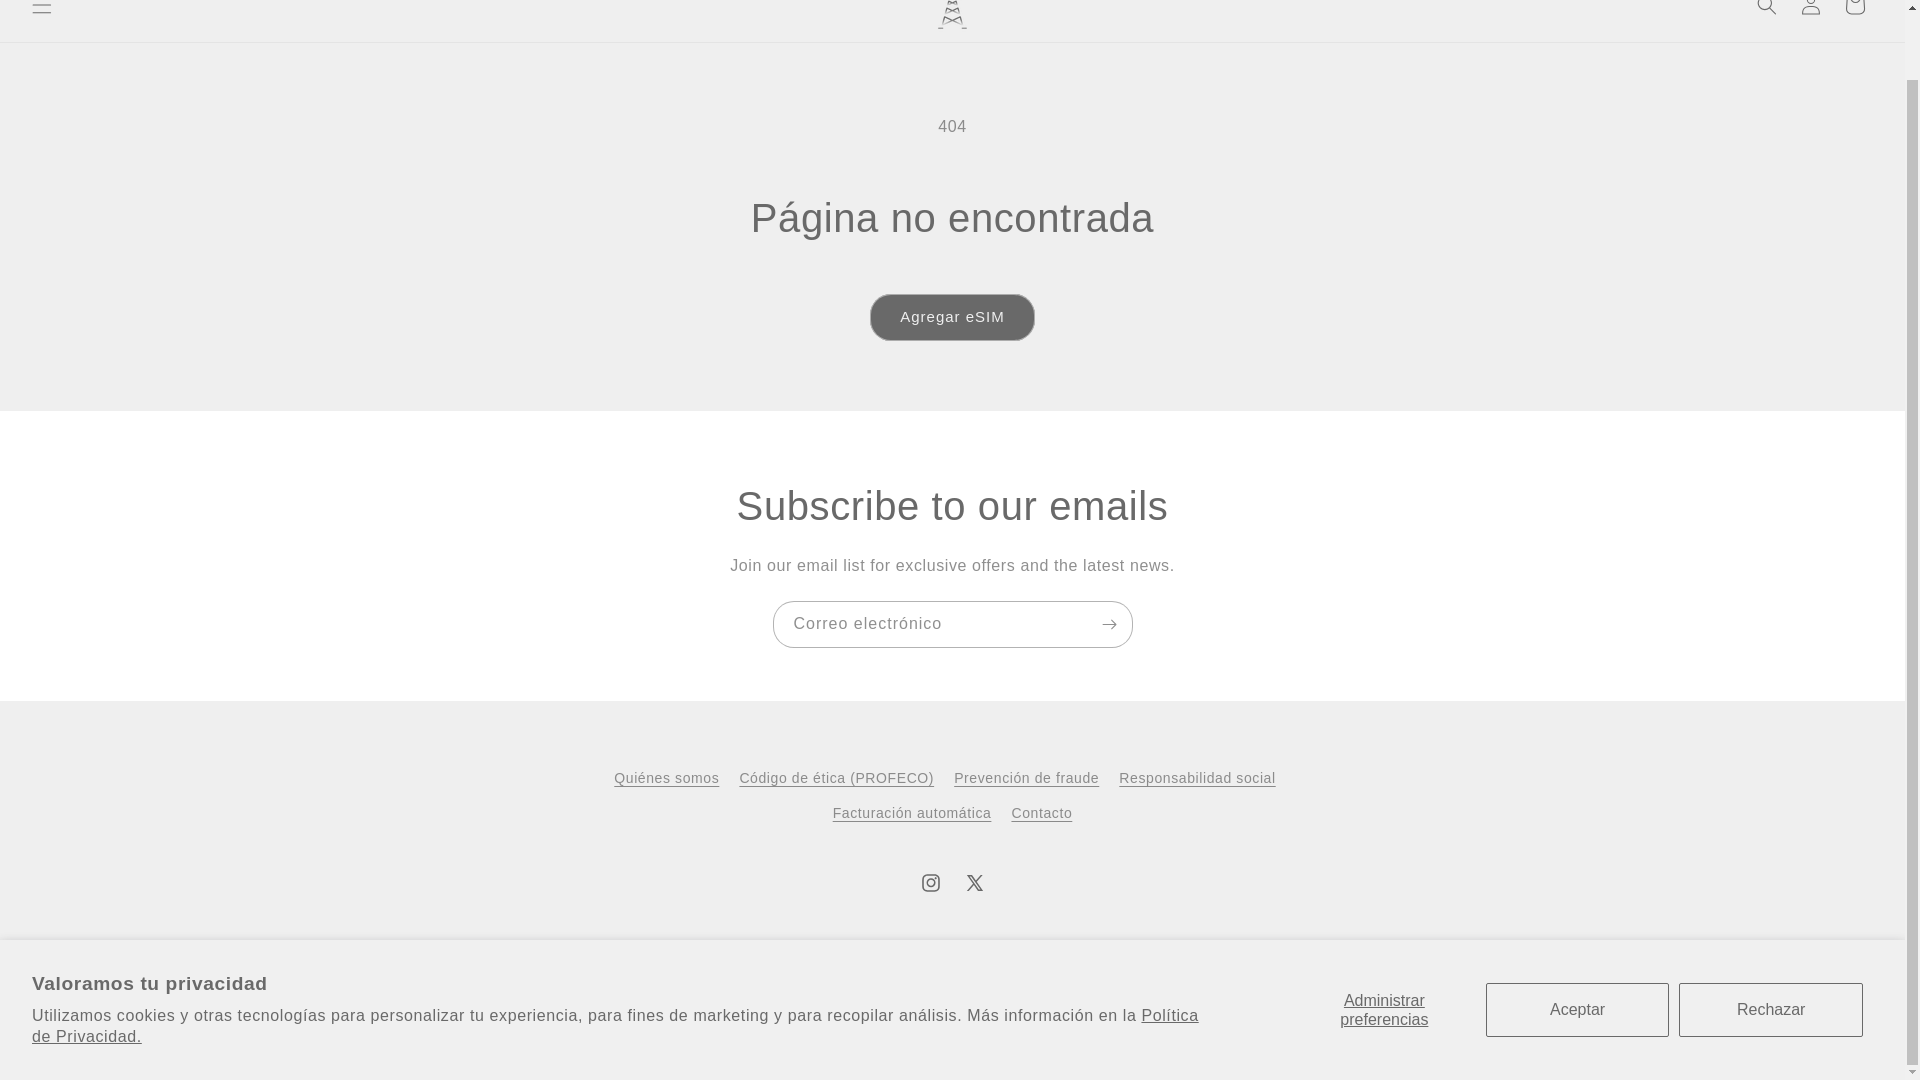 The width and height of the screenshot is (1920, 1080). I want to click on Agregar eSIM, so click(952, 317).